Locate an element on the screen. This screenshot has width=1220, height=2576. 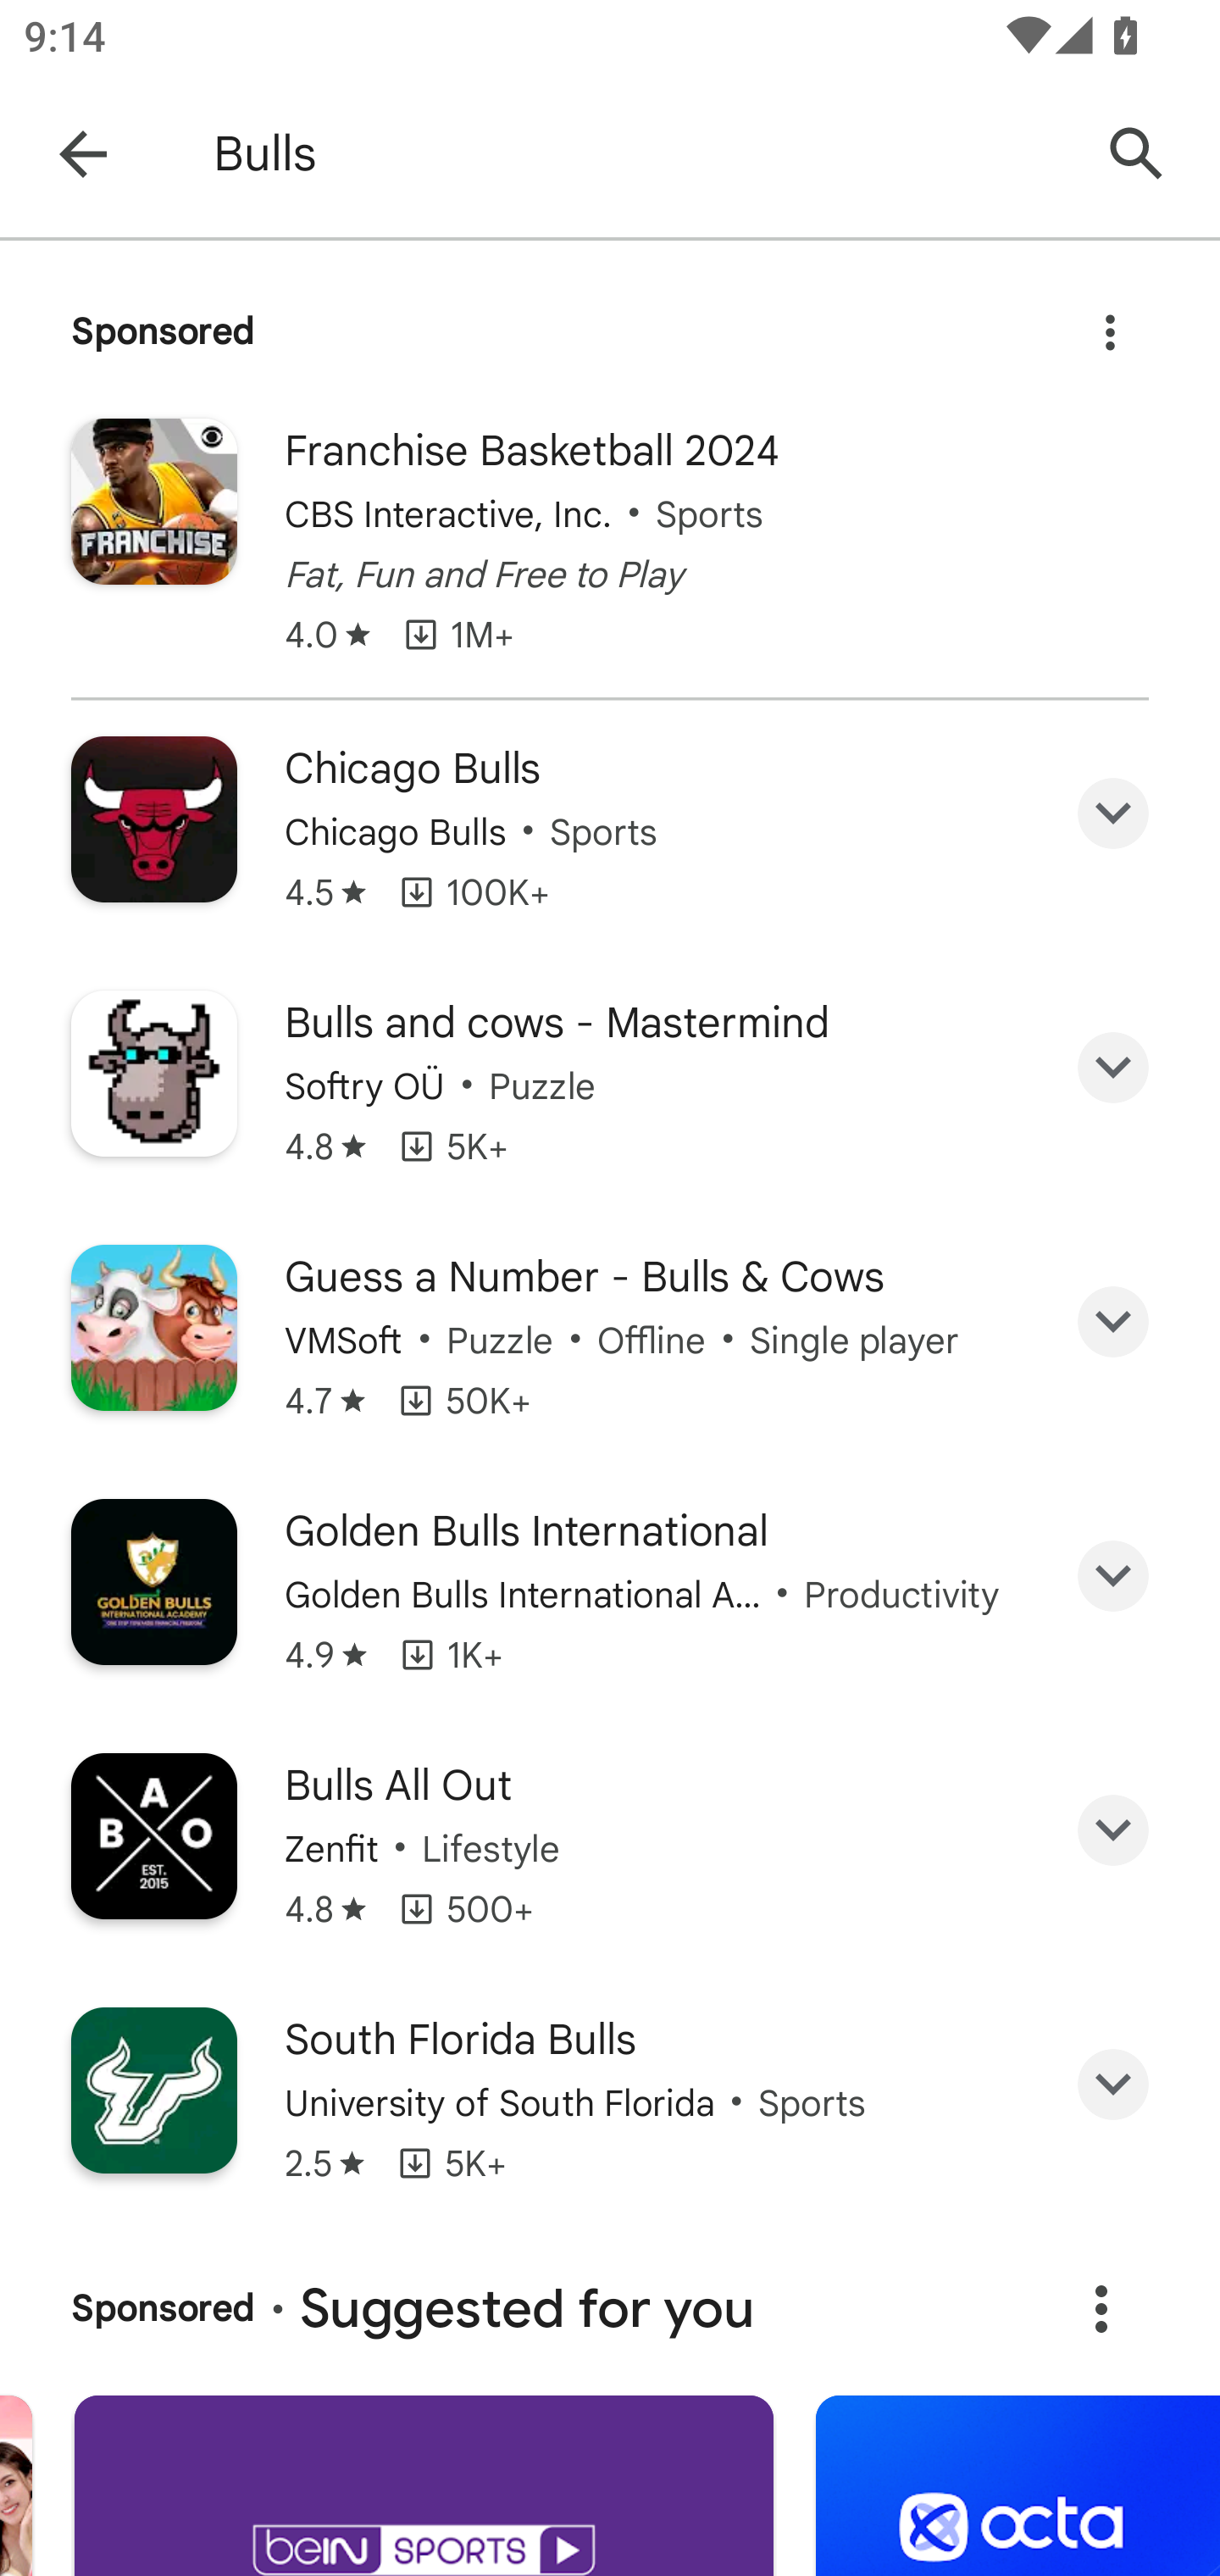
Expand content for Bulls and cows - Mastermind is located at coordinates (1113, 1068).